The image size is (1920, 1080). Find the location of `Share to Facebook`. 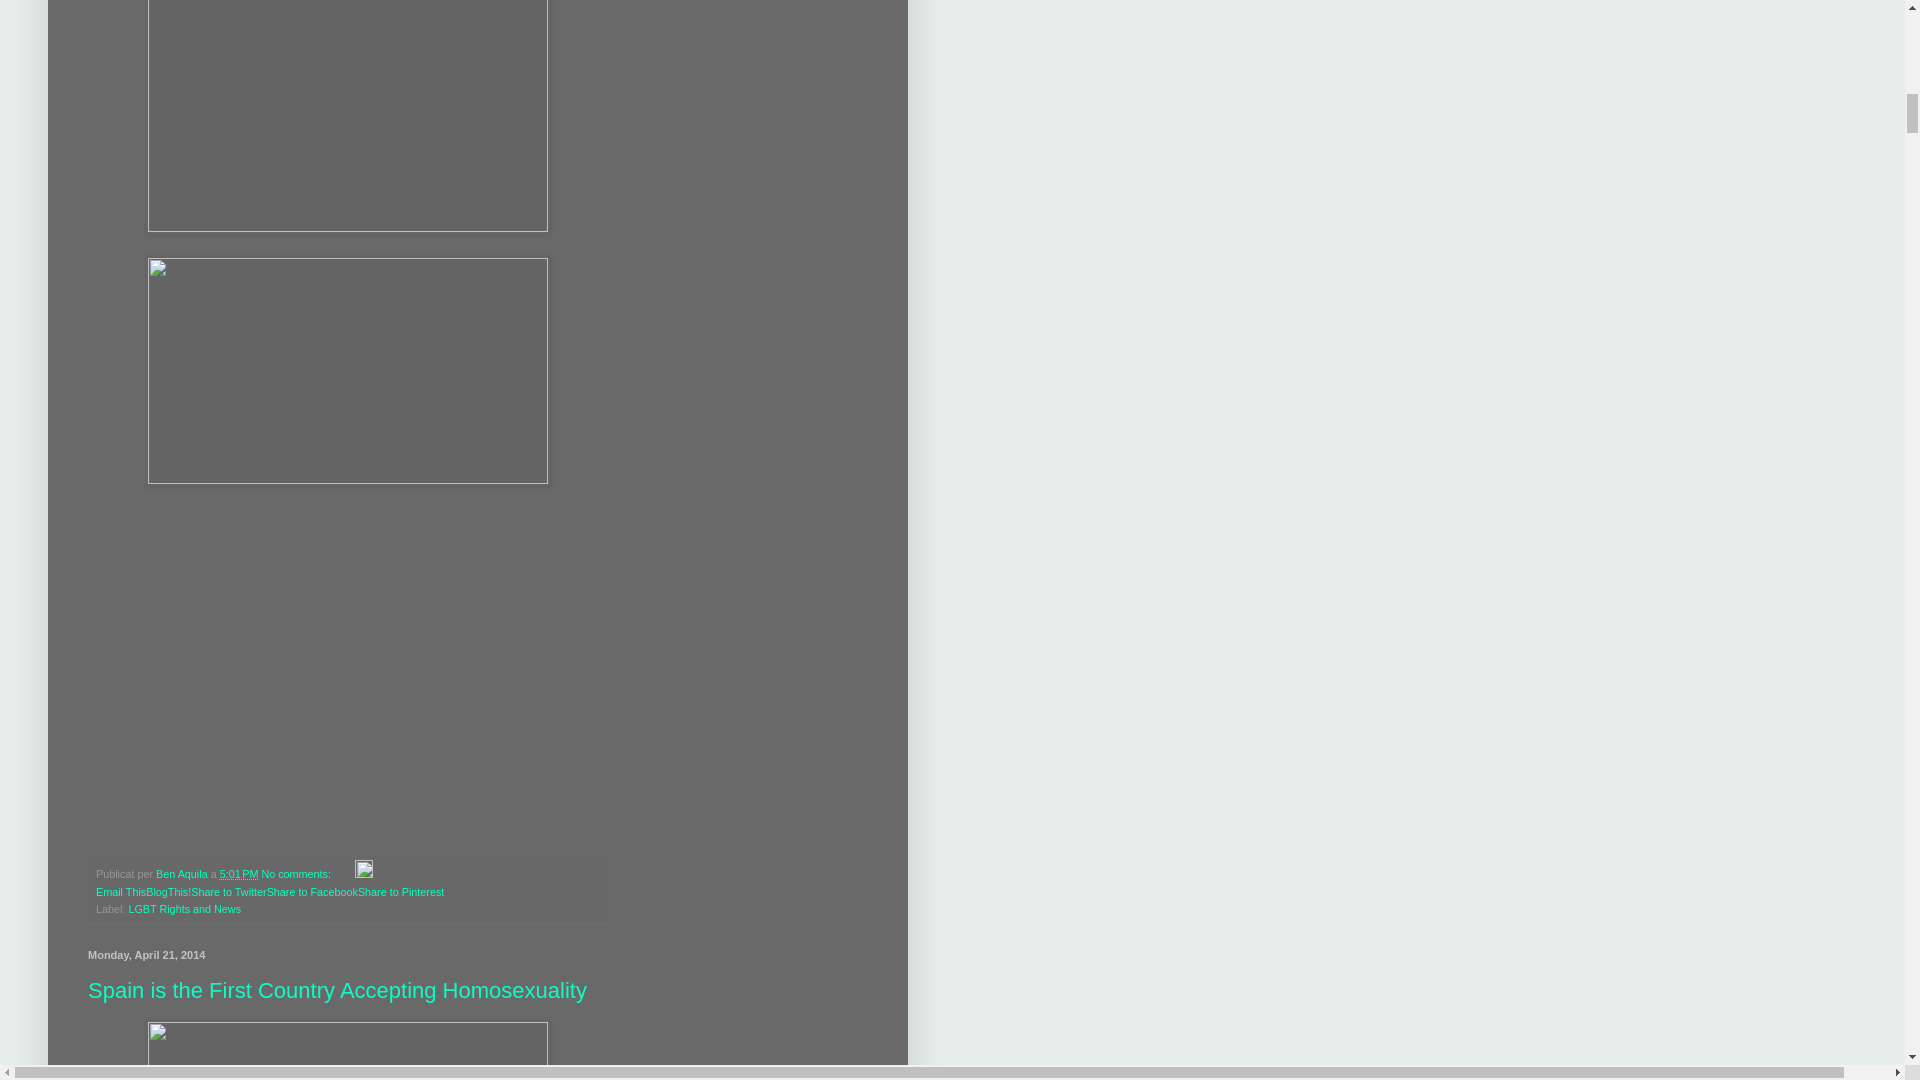

Share to Facebook is located at coordinates (312, 891).